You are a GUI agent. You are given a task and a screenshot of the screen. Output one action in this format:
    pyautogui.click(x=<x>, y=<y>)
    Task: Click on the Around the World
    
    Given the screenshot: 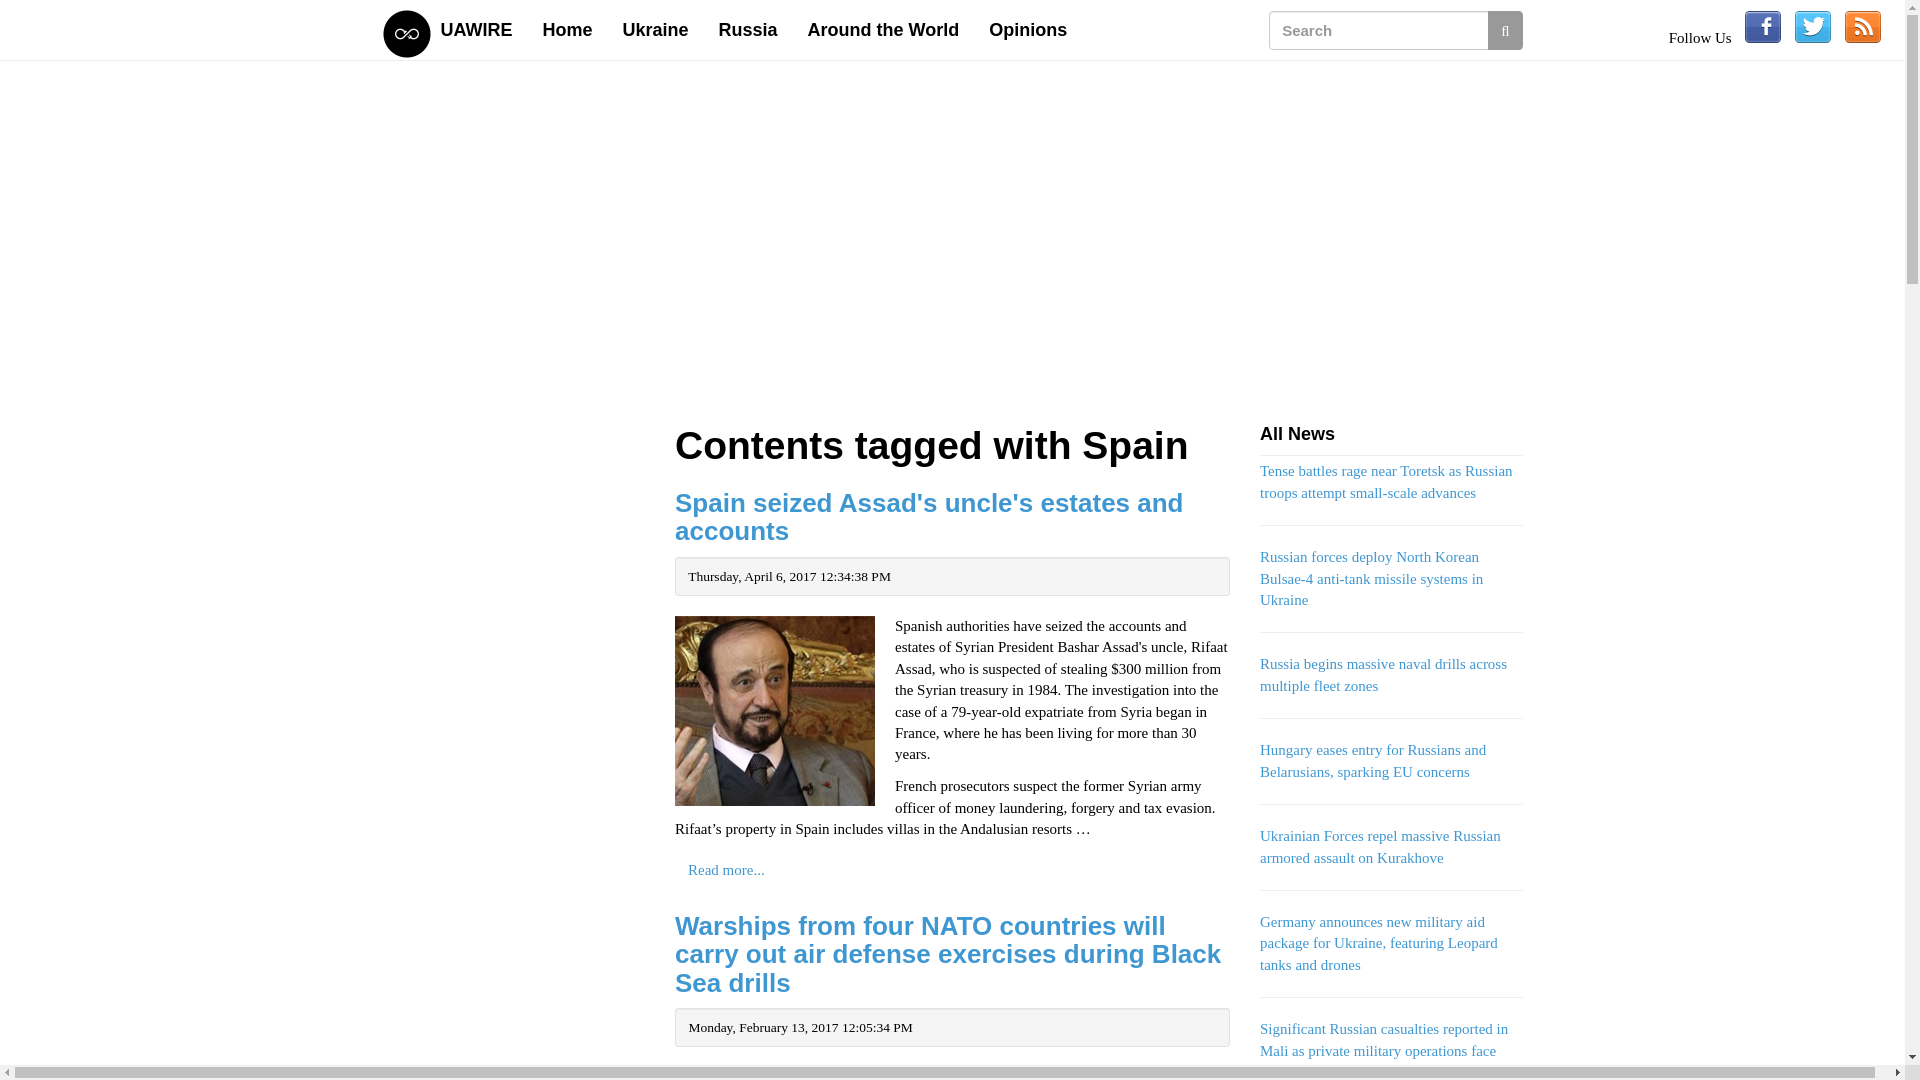 What is the action you would take?
    pyautogui.click(x=884, y=30)
    